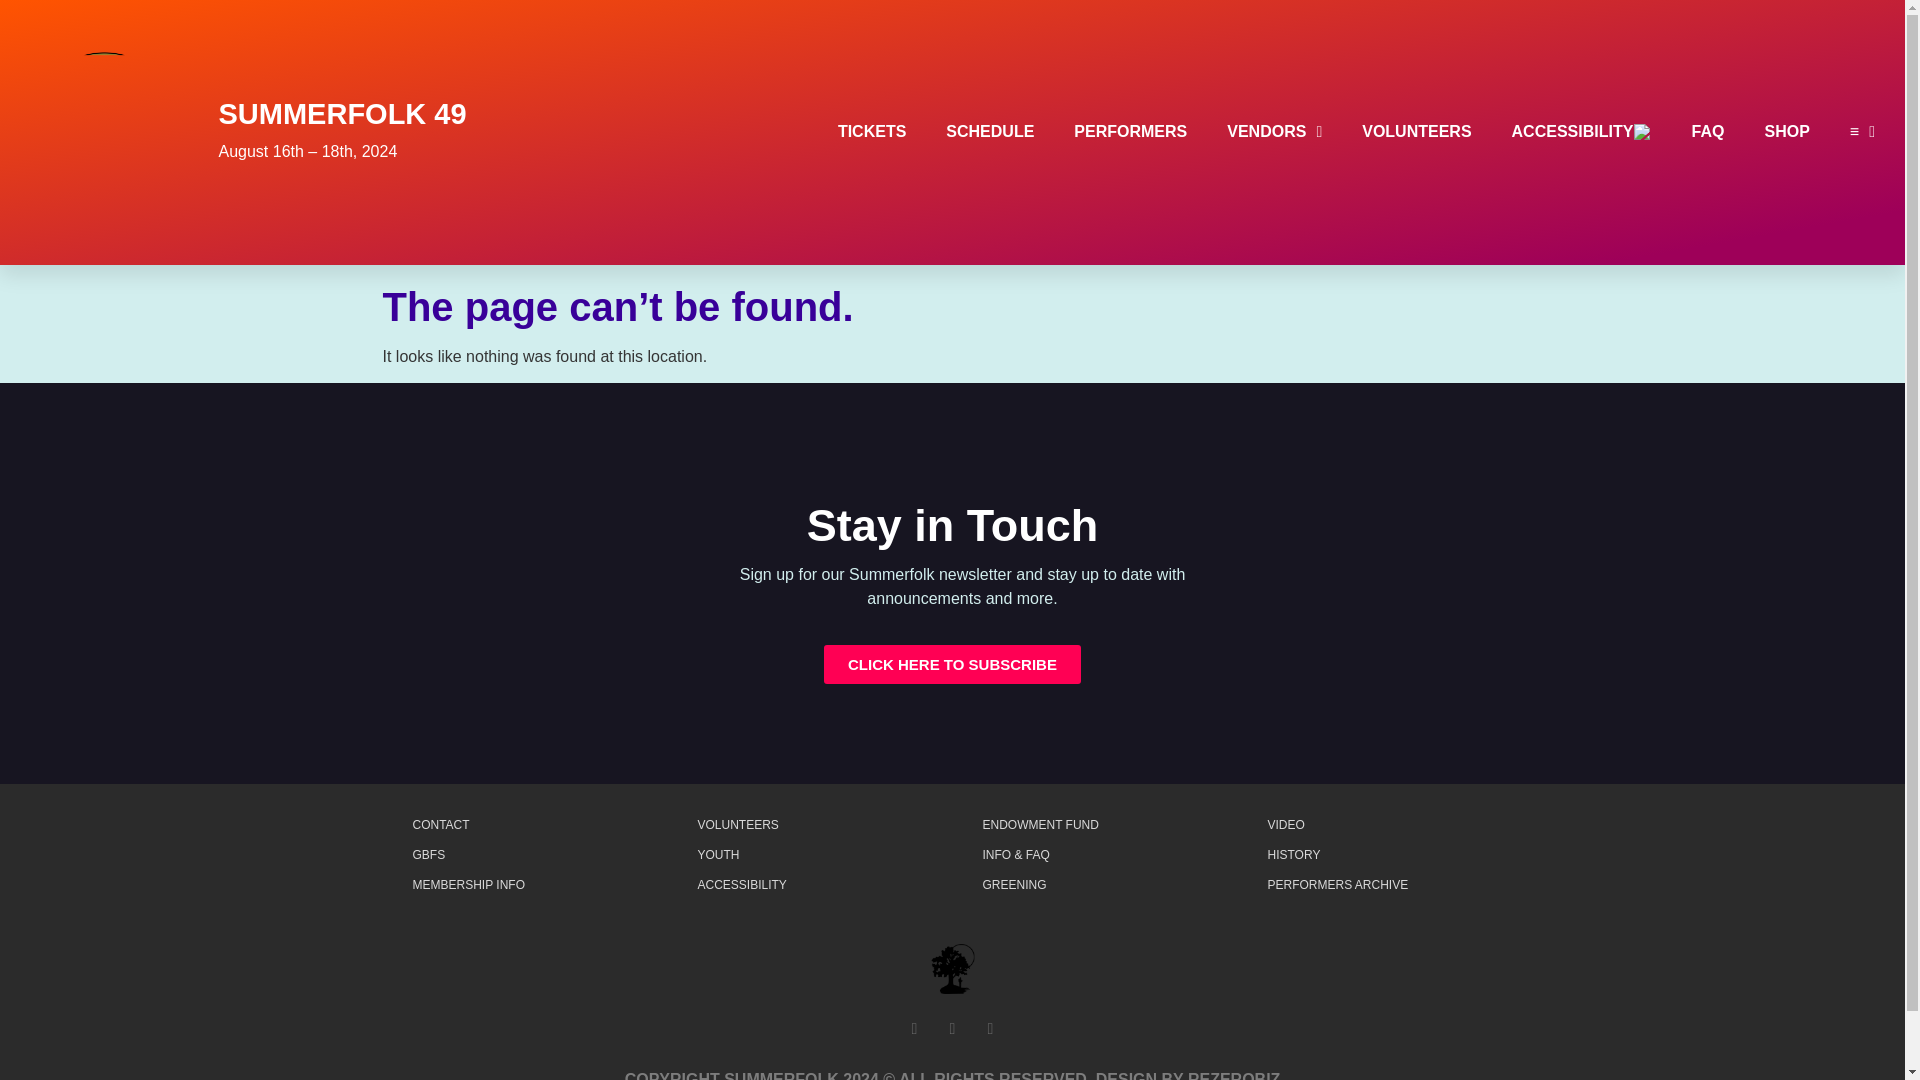 This screenshot has height=1080, width=1920. What do you see at coordinates (1582, 132) in the screenshot?
I see `ACCESSIBILITY` at bounding box center [1582, 132].